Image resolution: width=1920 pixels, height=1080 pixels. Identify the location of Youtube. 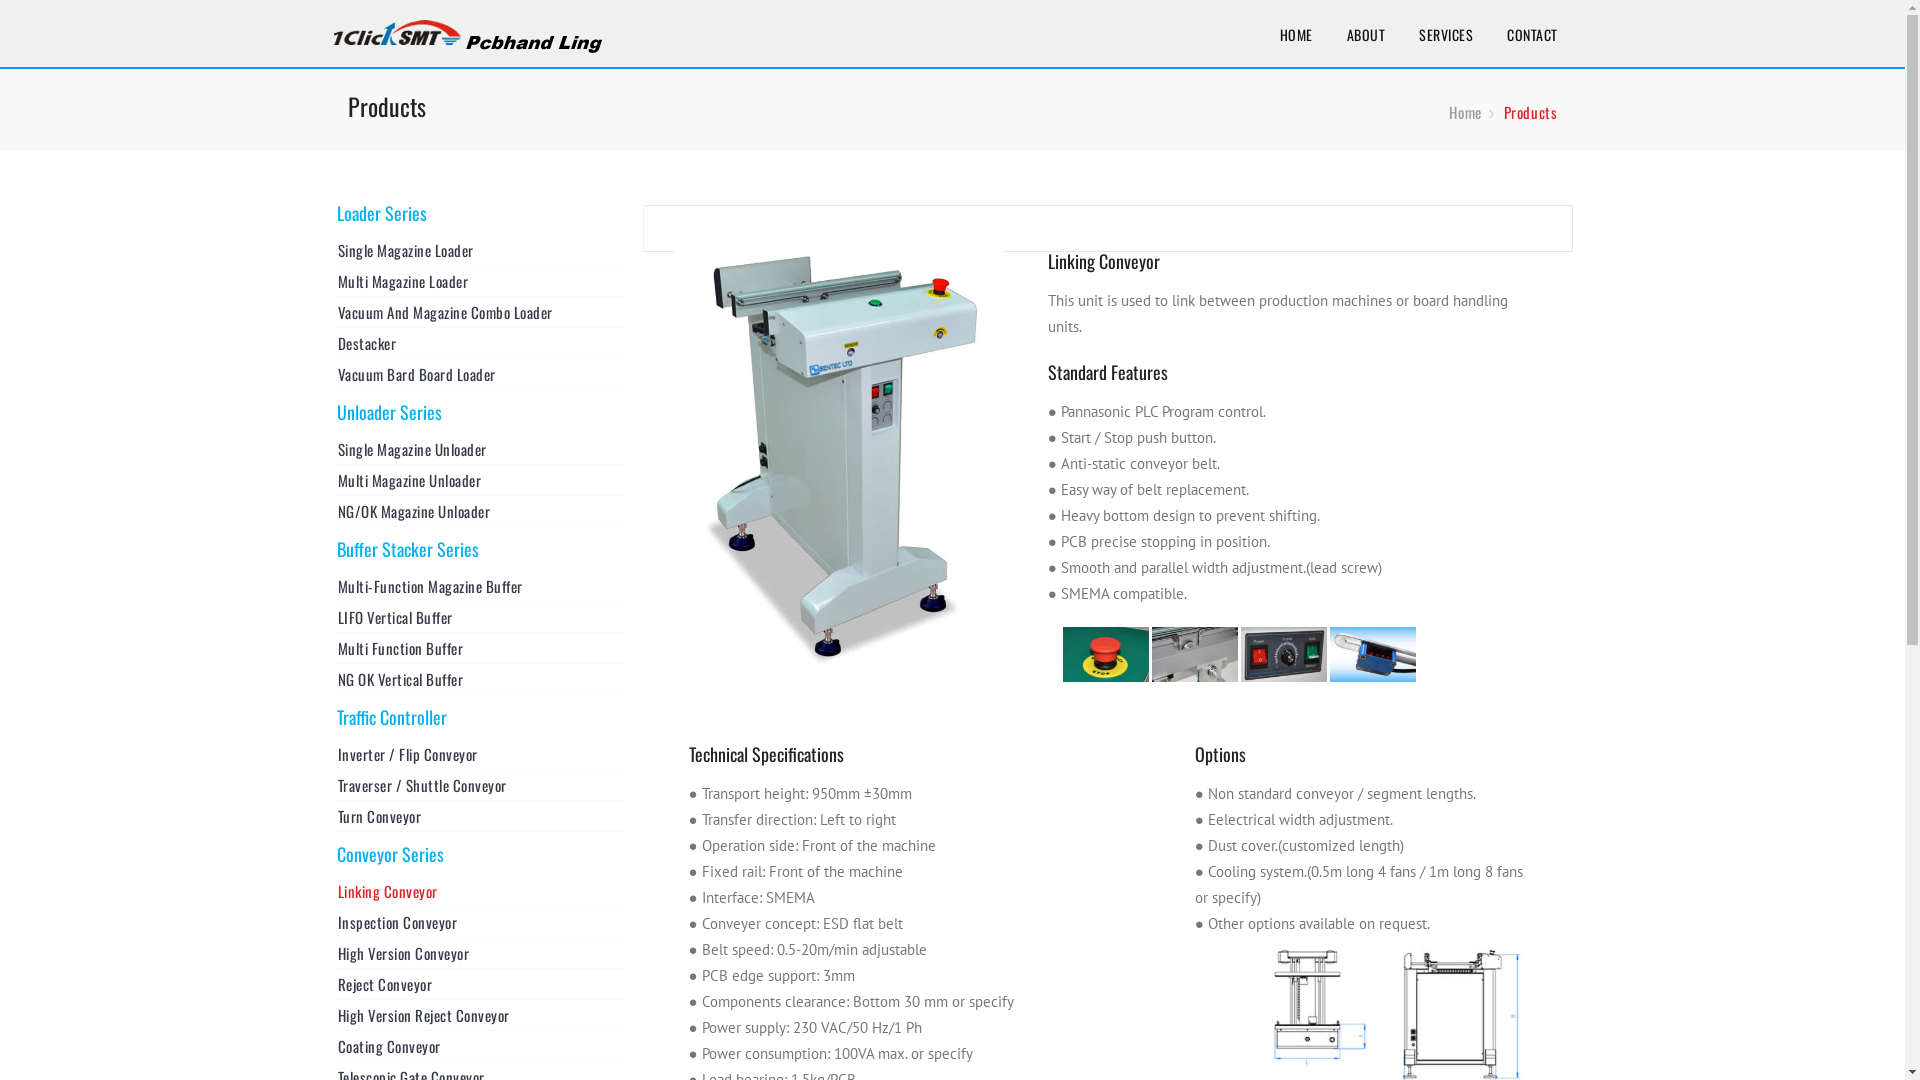
(499, 25).